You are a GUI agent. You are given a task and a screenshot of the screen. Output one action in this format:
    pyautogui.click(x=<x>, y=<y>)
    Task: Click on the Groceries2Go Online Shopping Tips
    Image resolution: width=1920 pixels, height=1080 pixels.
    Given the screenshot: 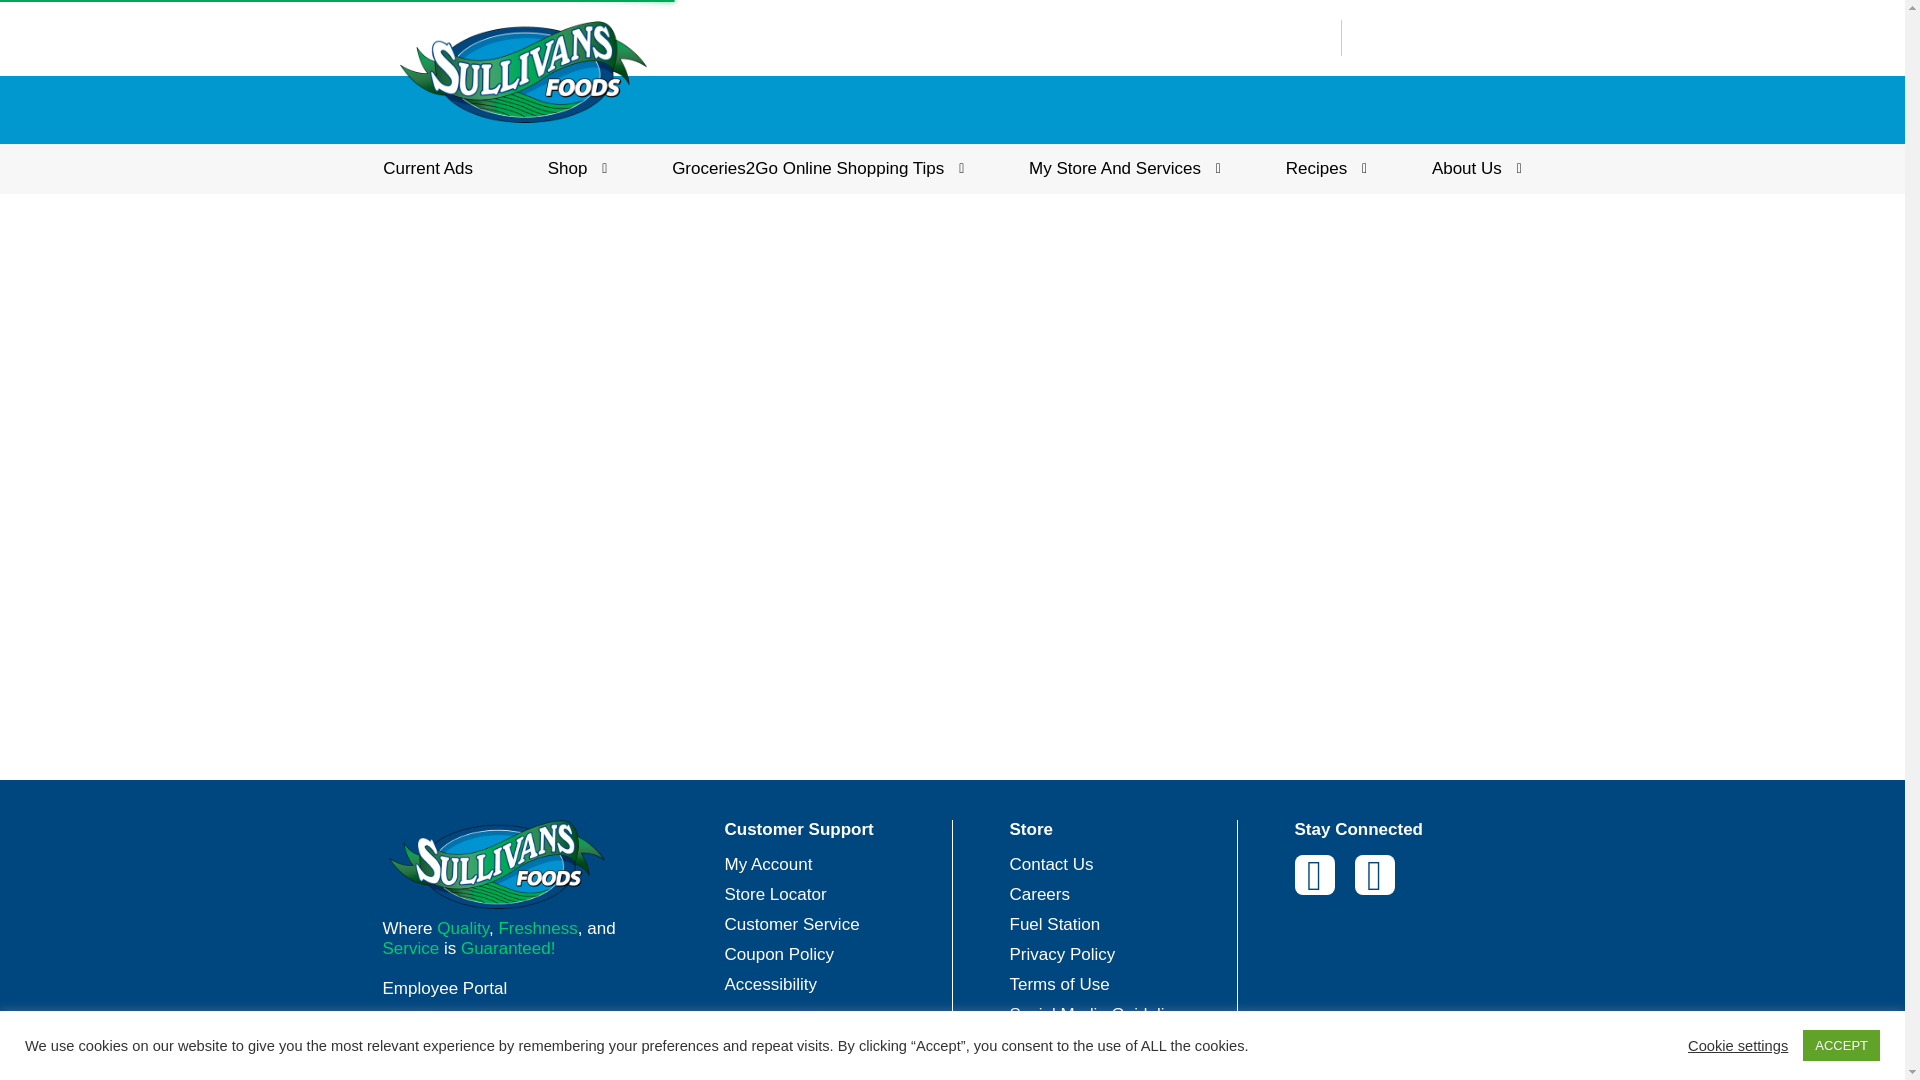 What is the action you would take?
    pyautogui.click(x=812, y=168)
    